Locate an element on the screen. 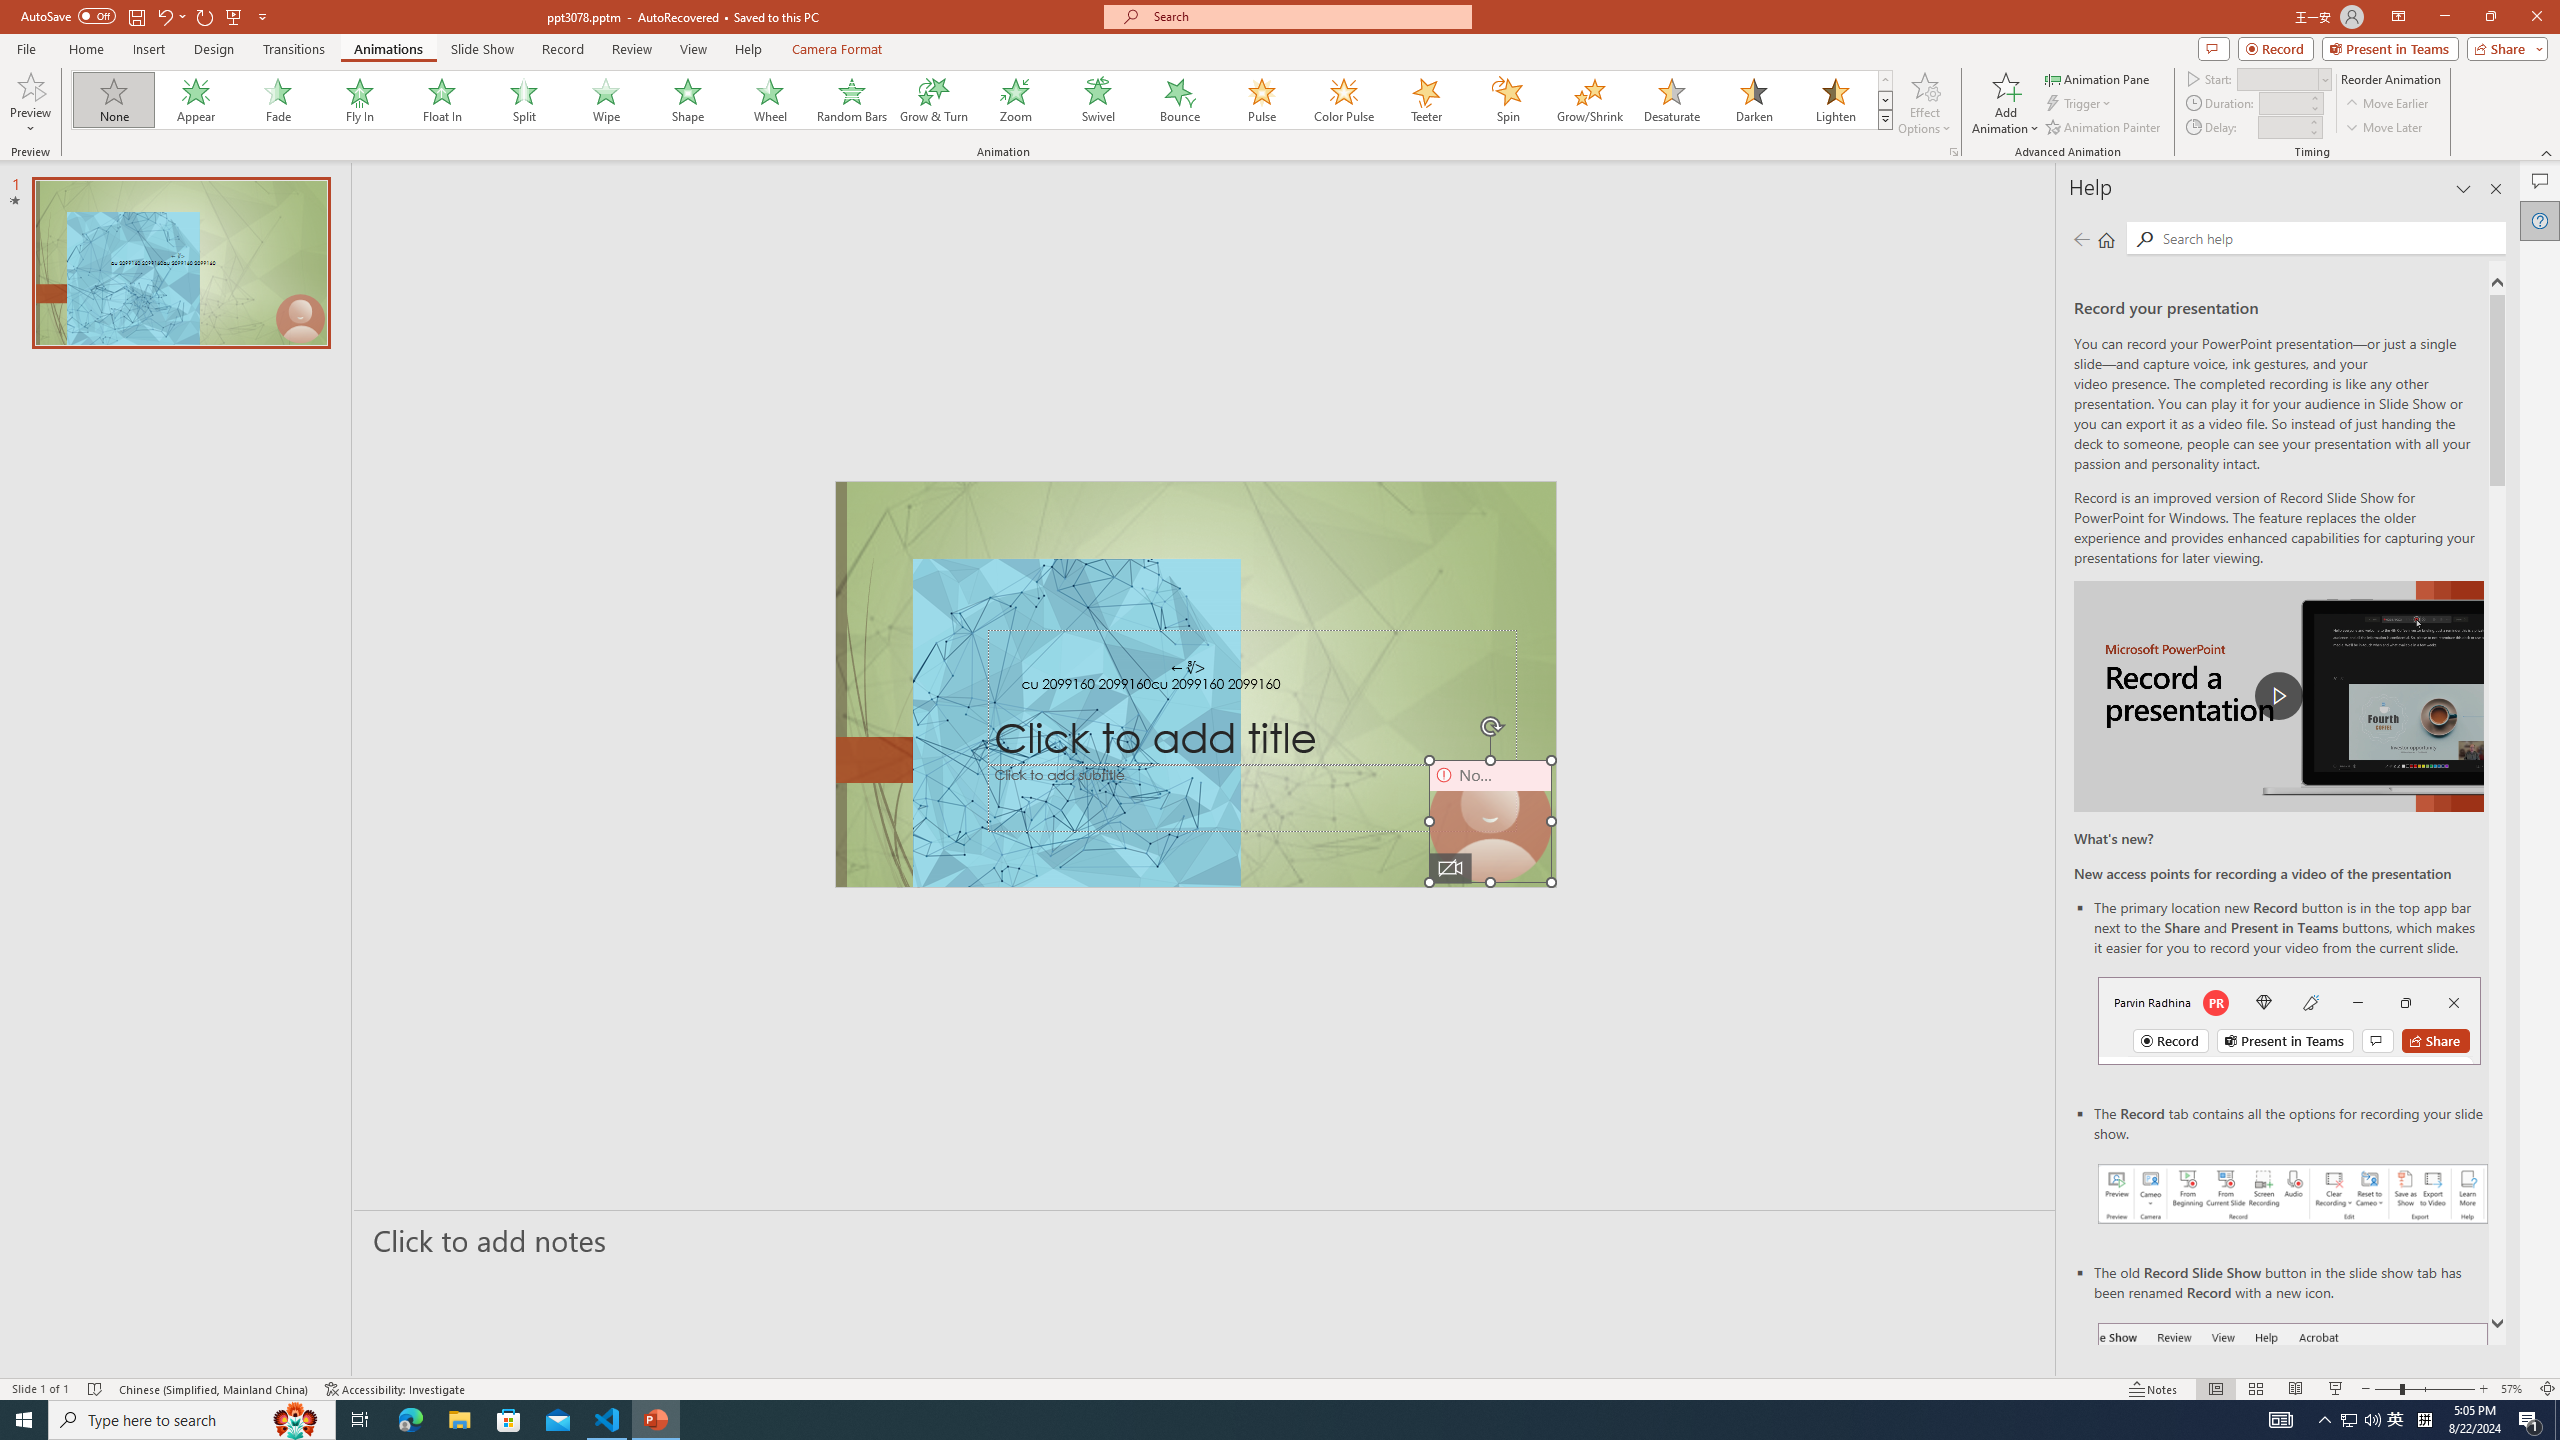 The height and width of the screenshot is (1440, 2560). Shape is located at coordinates (688, 100).